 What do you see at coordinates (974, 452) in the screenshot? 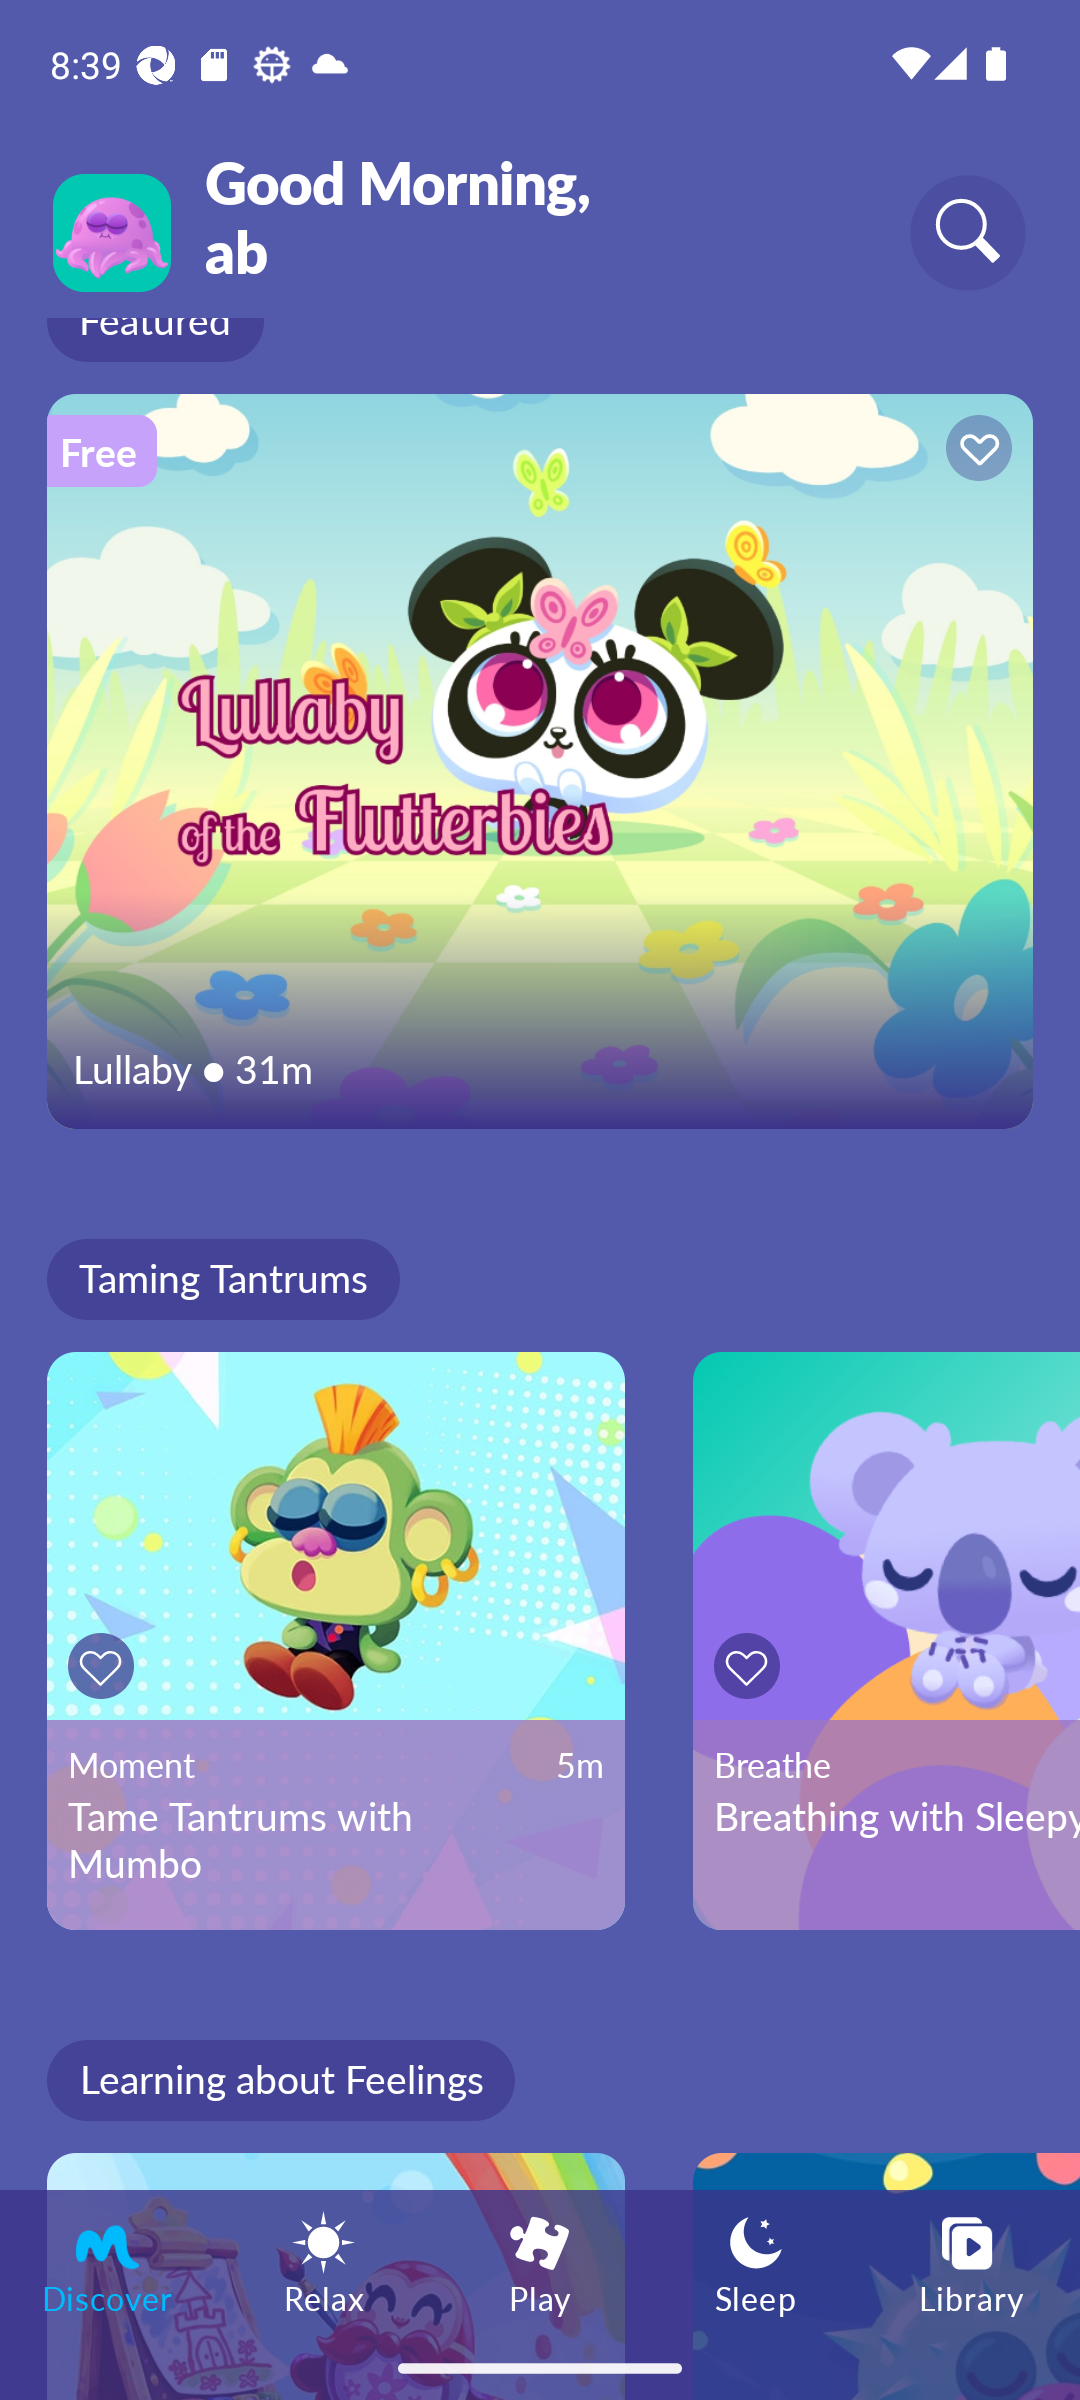
I see `Button` at bounding box center [974, 452].